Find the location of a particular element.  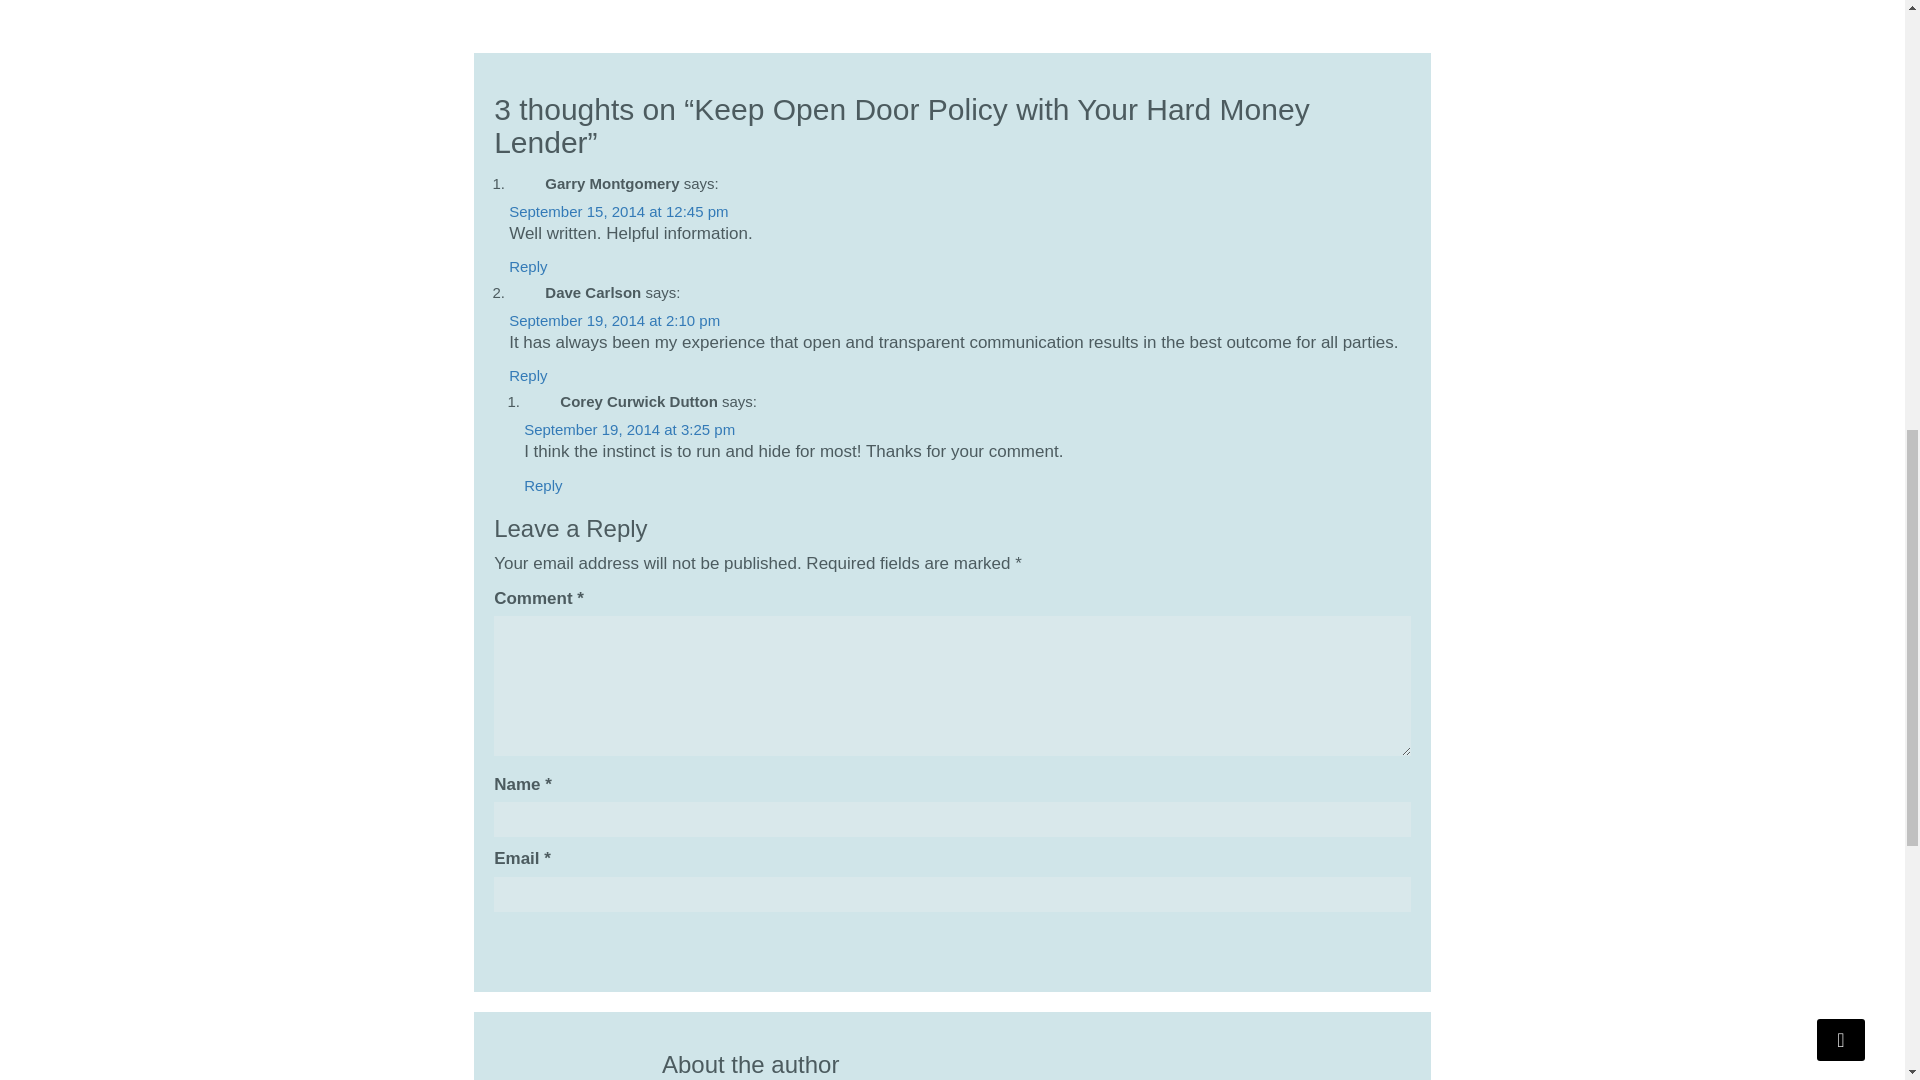

Reply is located at coordinates (528, 376).